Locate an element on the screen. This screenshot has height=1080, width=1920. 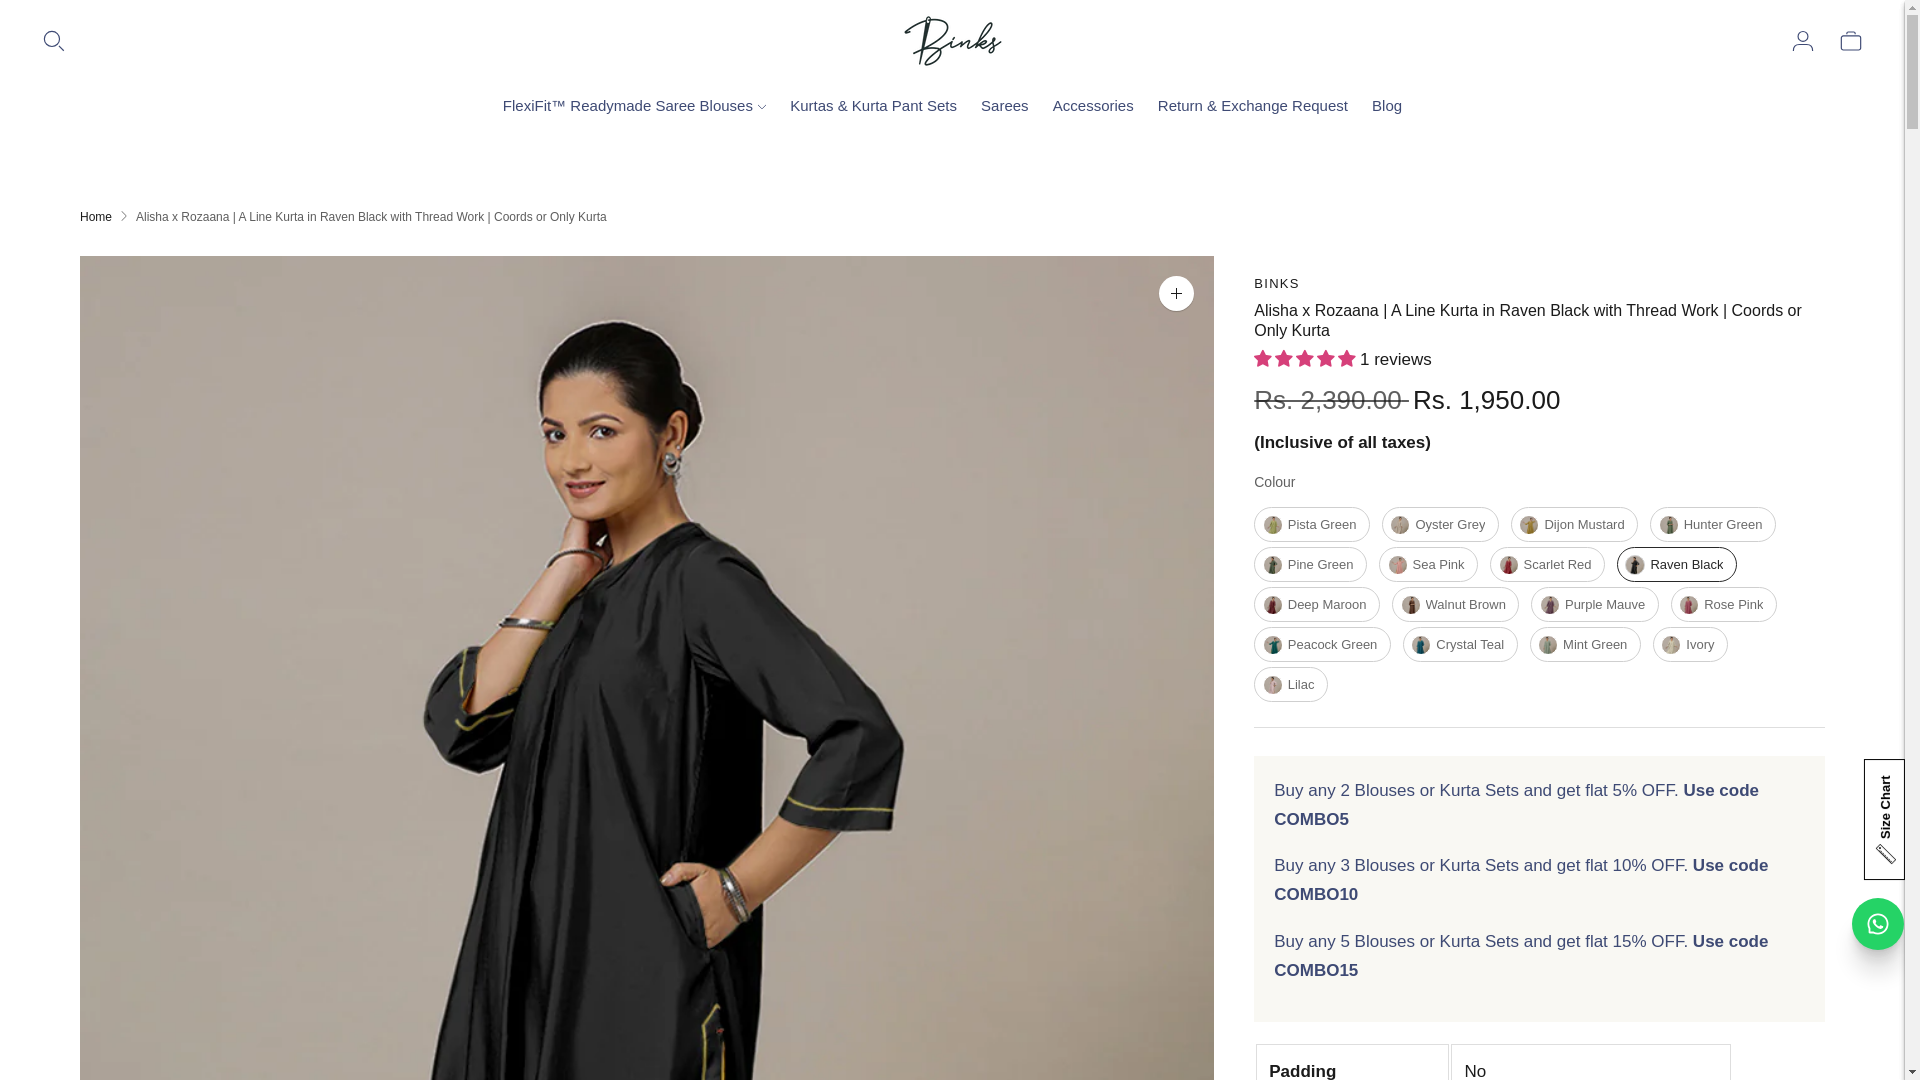
Binks is located at coordinates (1276, 283).